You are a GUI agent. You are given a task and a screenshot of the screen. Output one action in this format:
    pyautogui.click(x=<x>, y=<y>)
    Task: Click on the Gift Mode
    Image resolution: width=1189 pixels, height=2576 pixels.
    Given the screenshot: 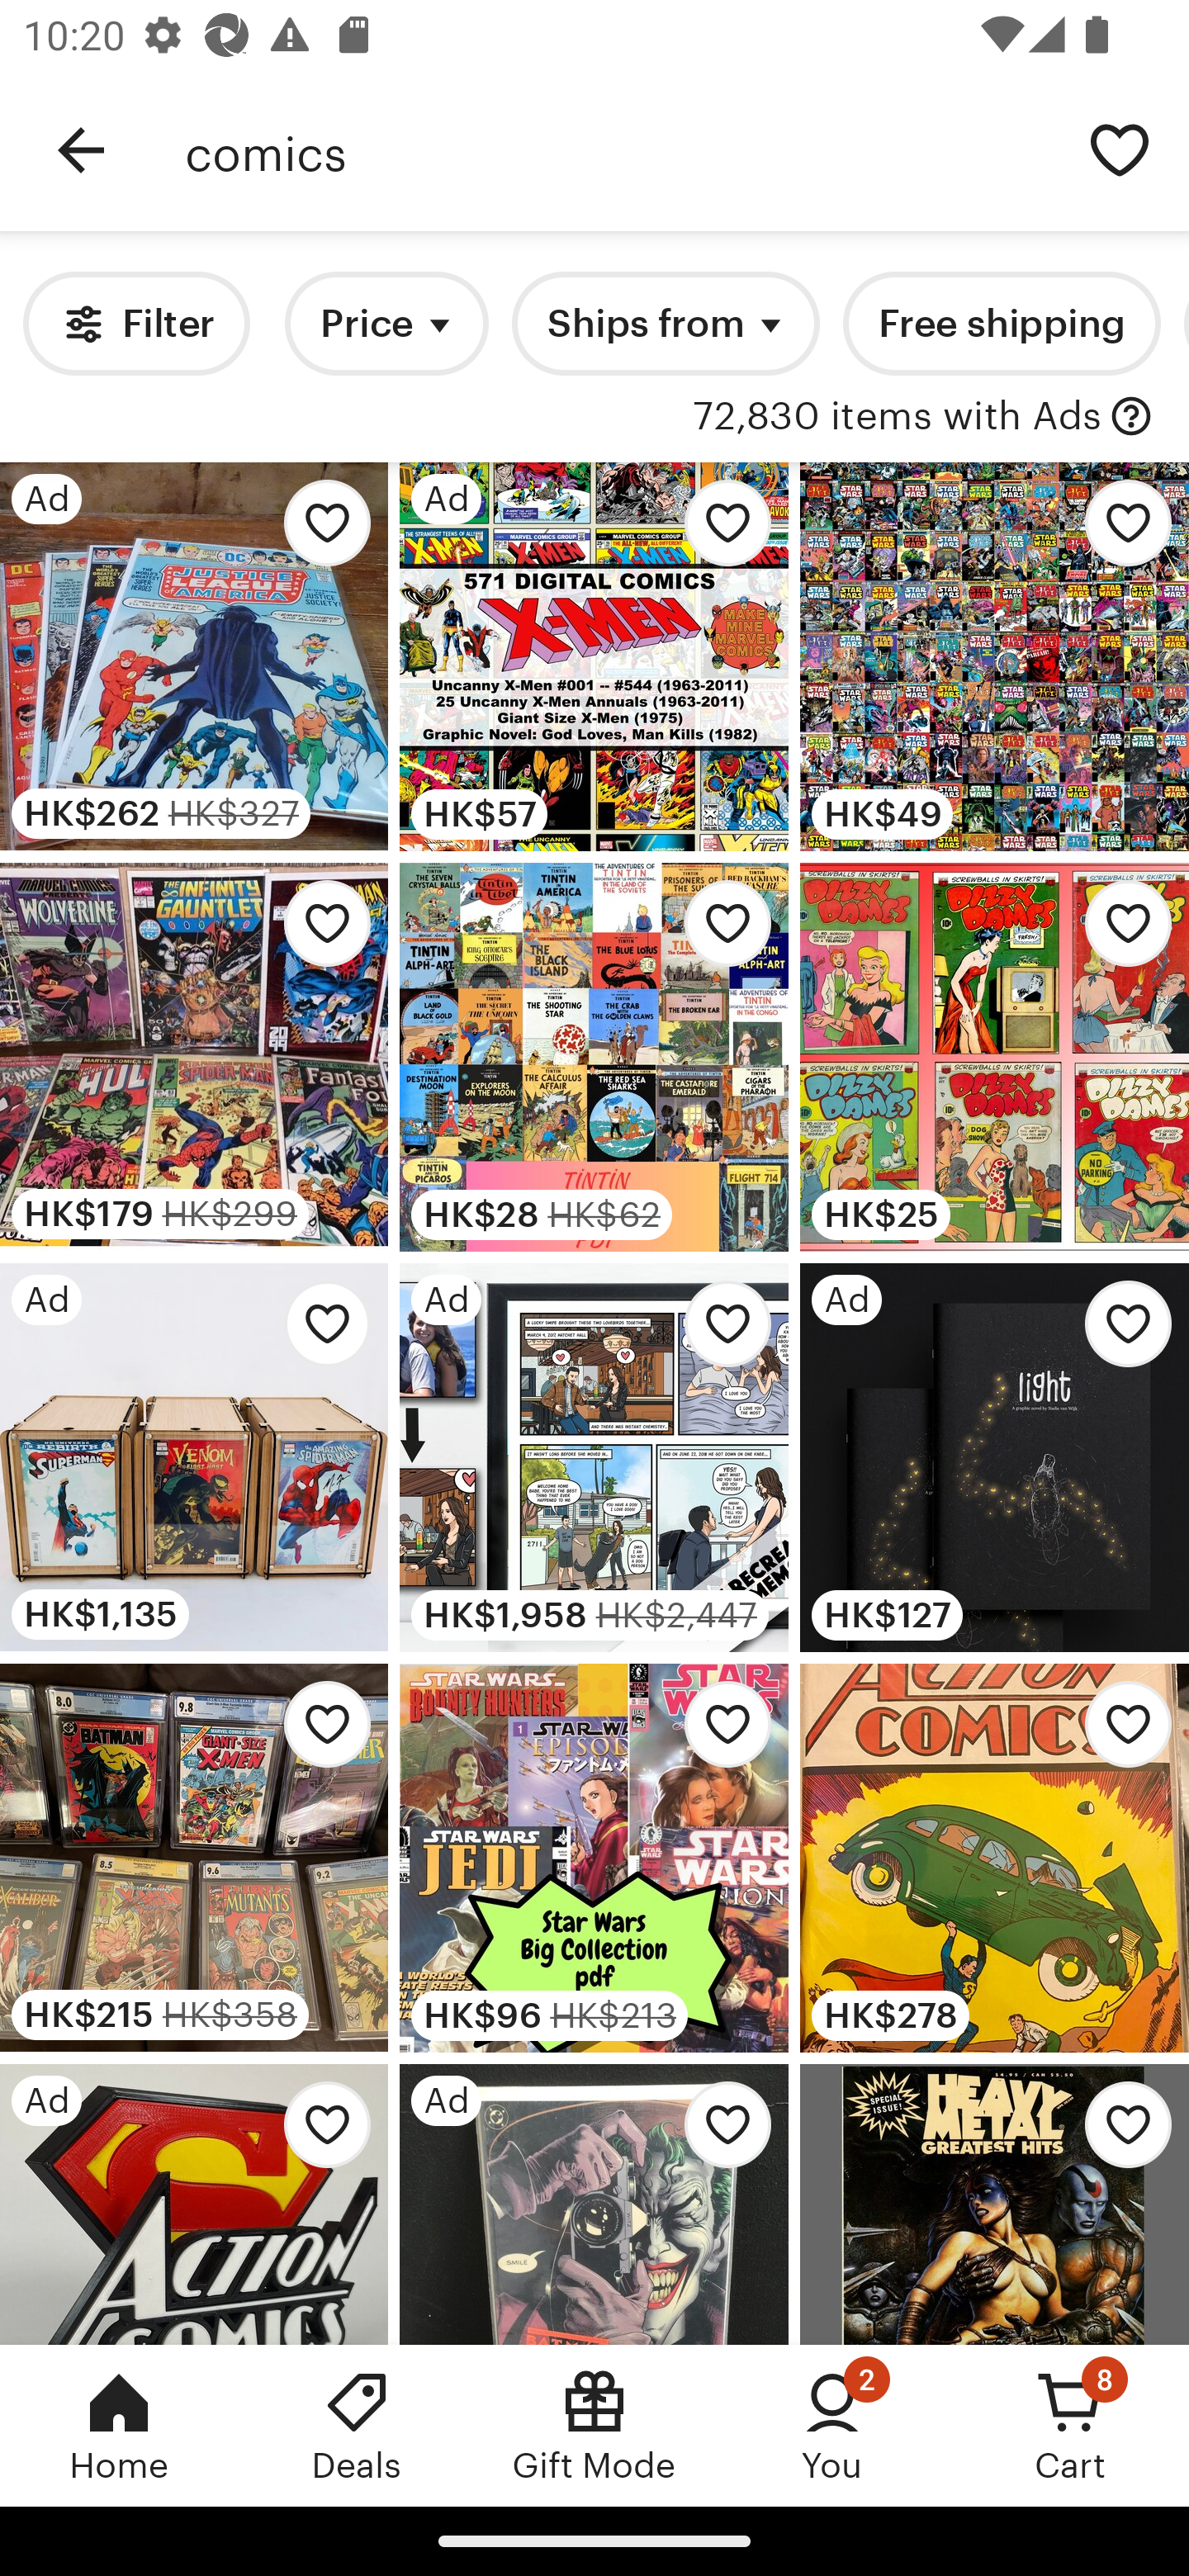 What is the action you would take?
    pyautogui.click(x=594, y=2425)
    